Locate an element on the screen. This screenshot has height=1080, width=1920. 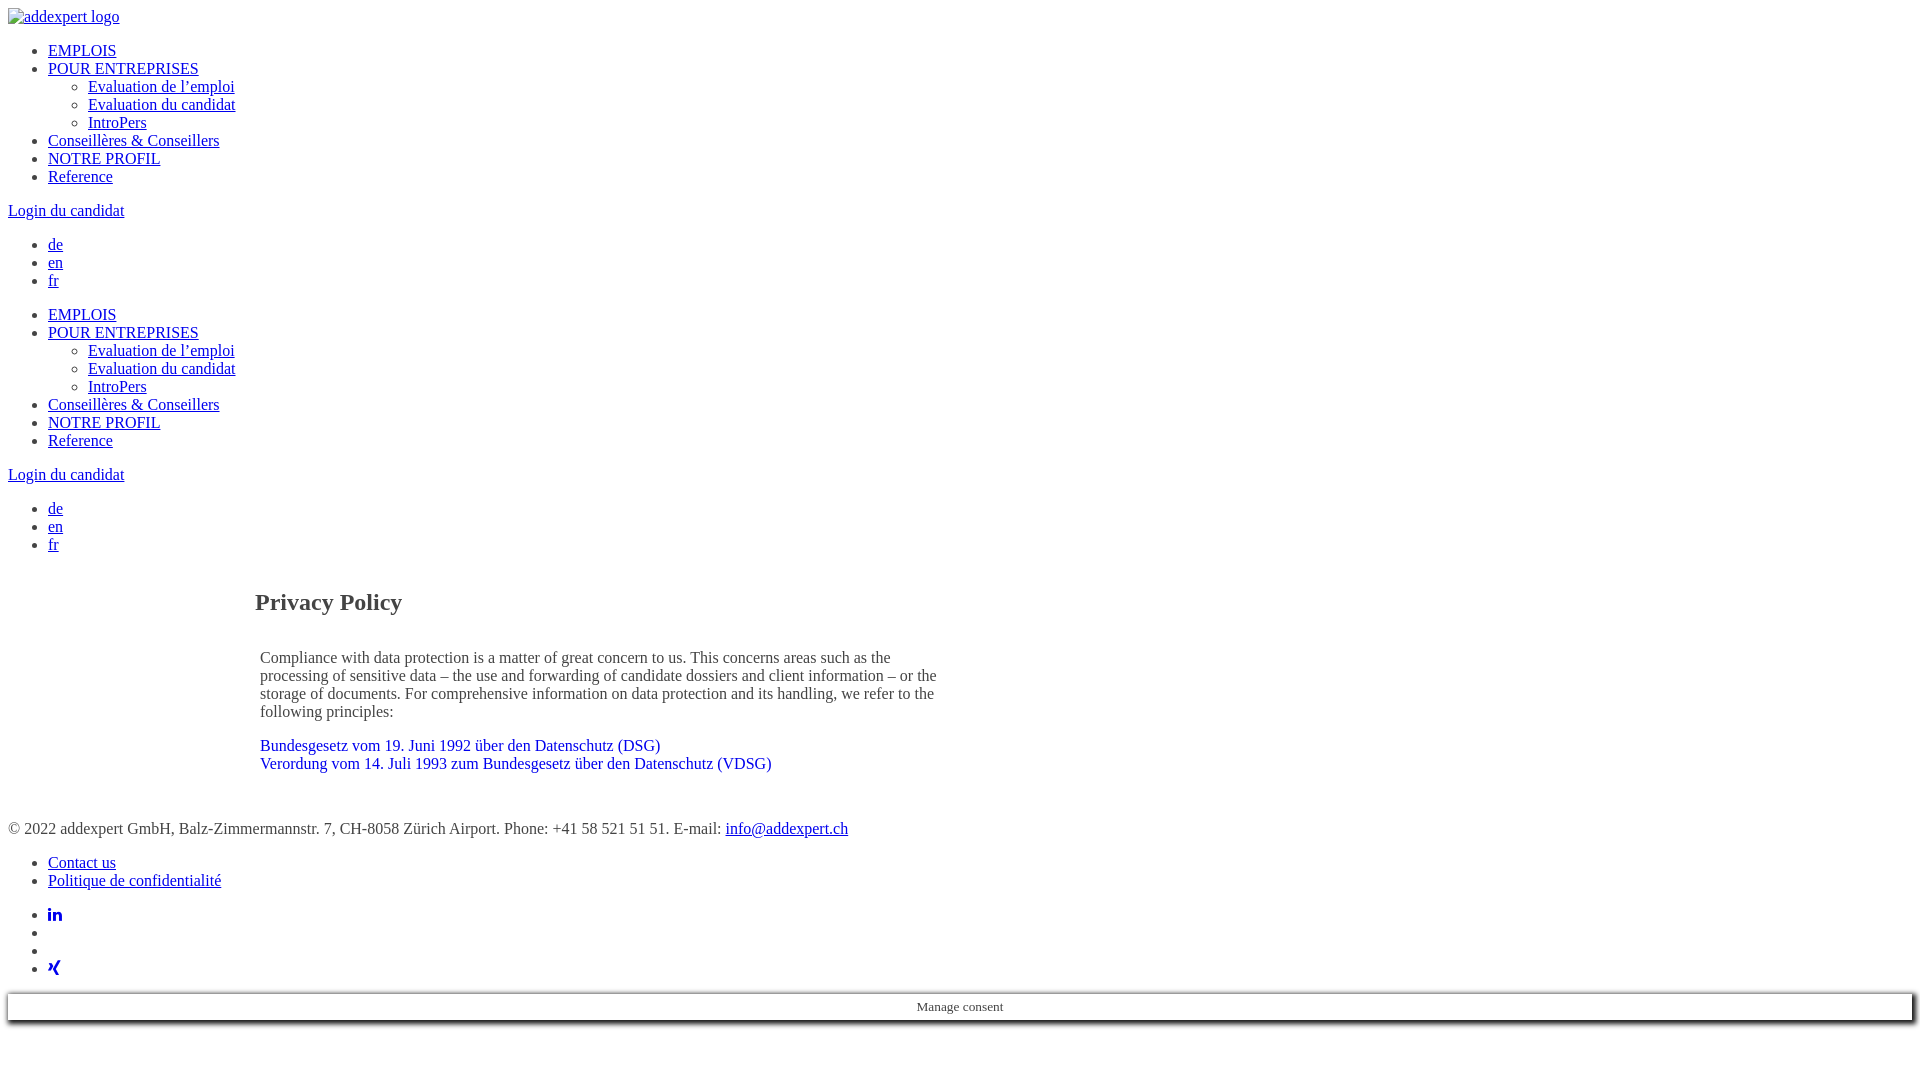
en is located at coordinates (56, 262).